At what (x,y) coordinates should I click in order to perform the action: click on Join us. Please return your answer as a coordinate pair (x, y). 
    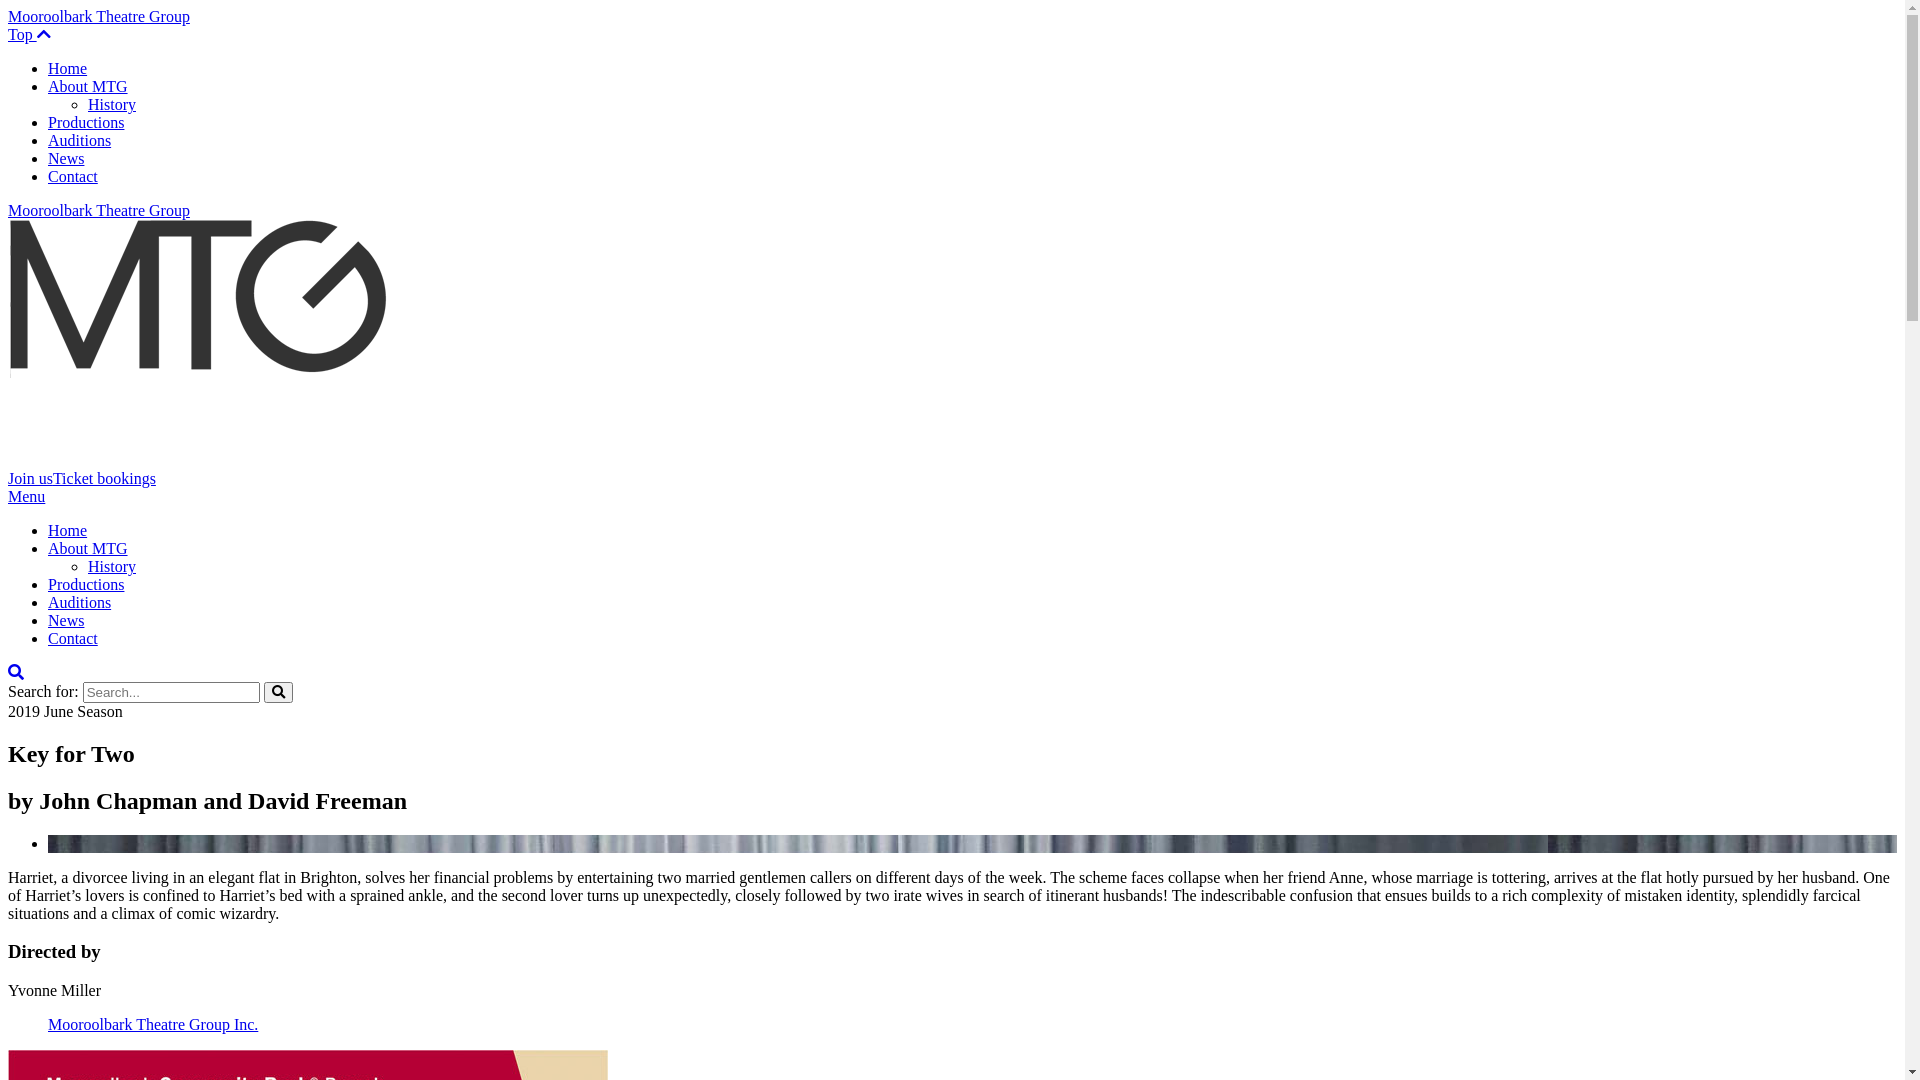
    Looking at the image, I should click on (30, 478).